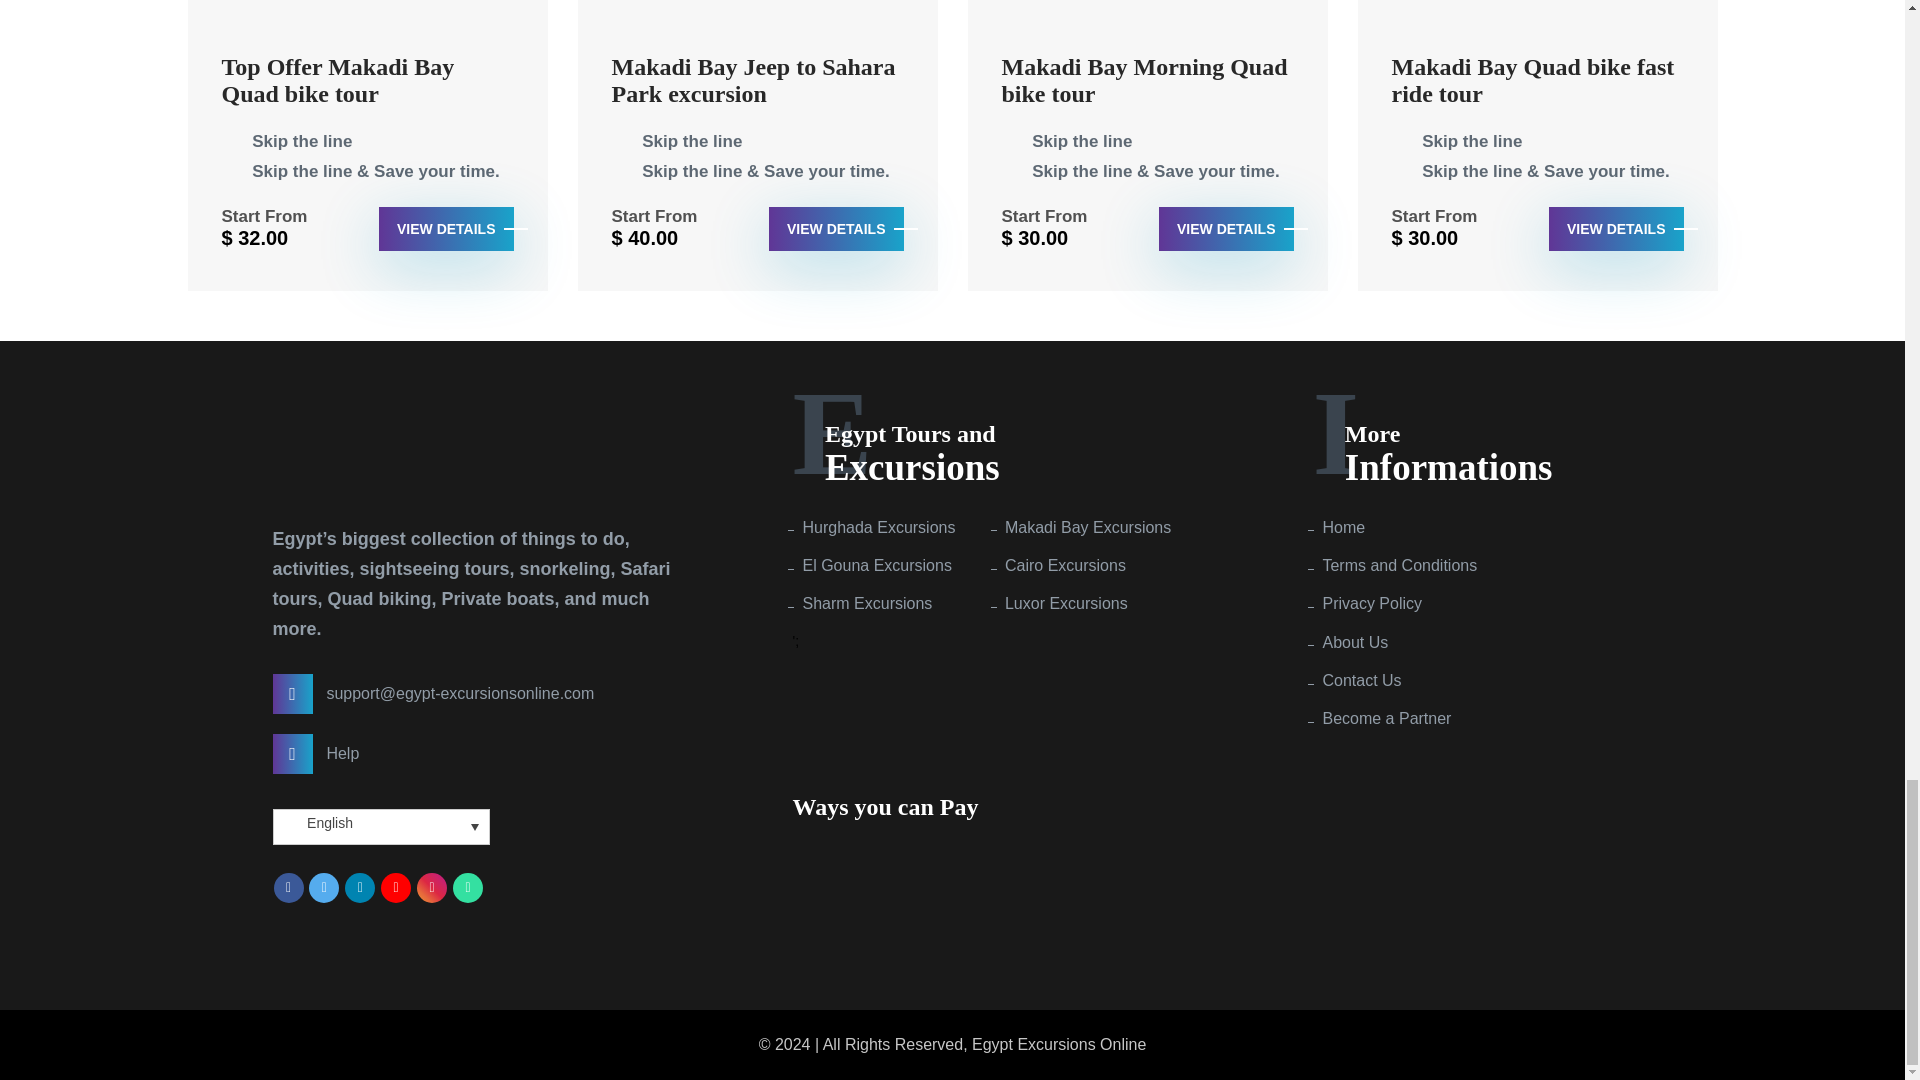  What do you see at coordinates (1148, 90) in the screenshot?
I see `Makadi Bay Morning Quad bike tour` at bounding box center [1148, 90].